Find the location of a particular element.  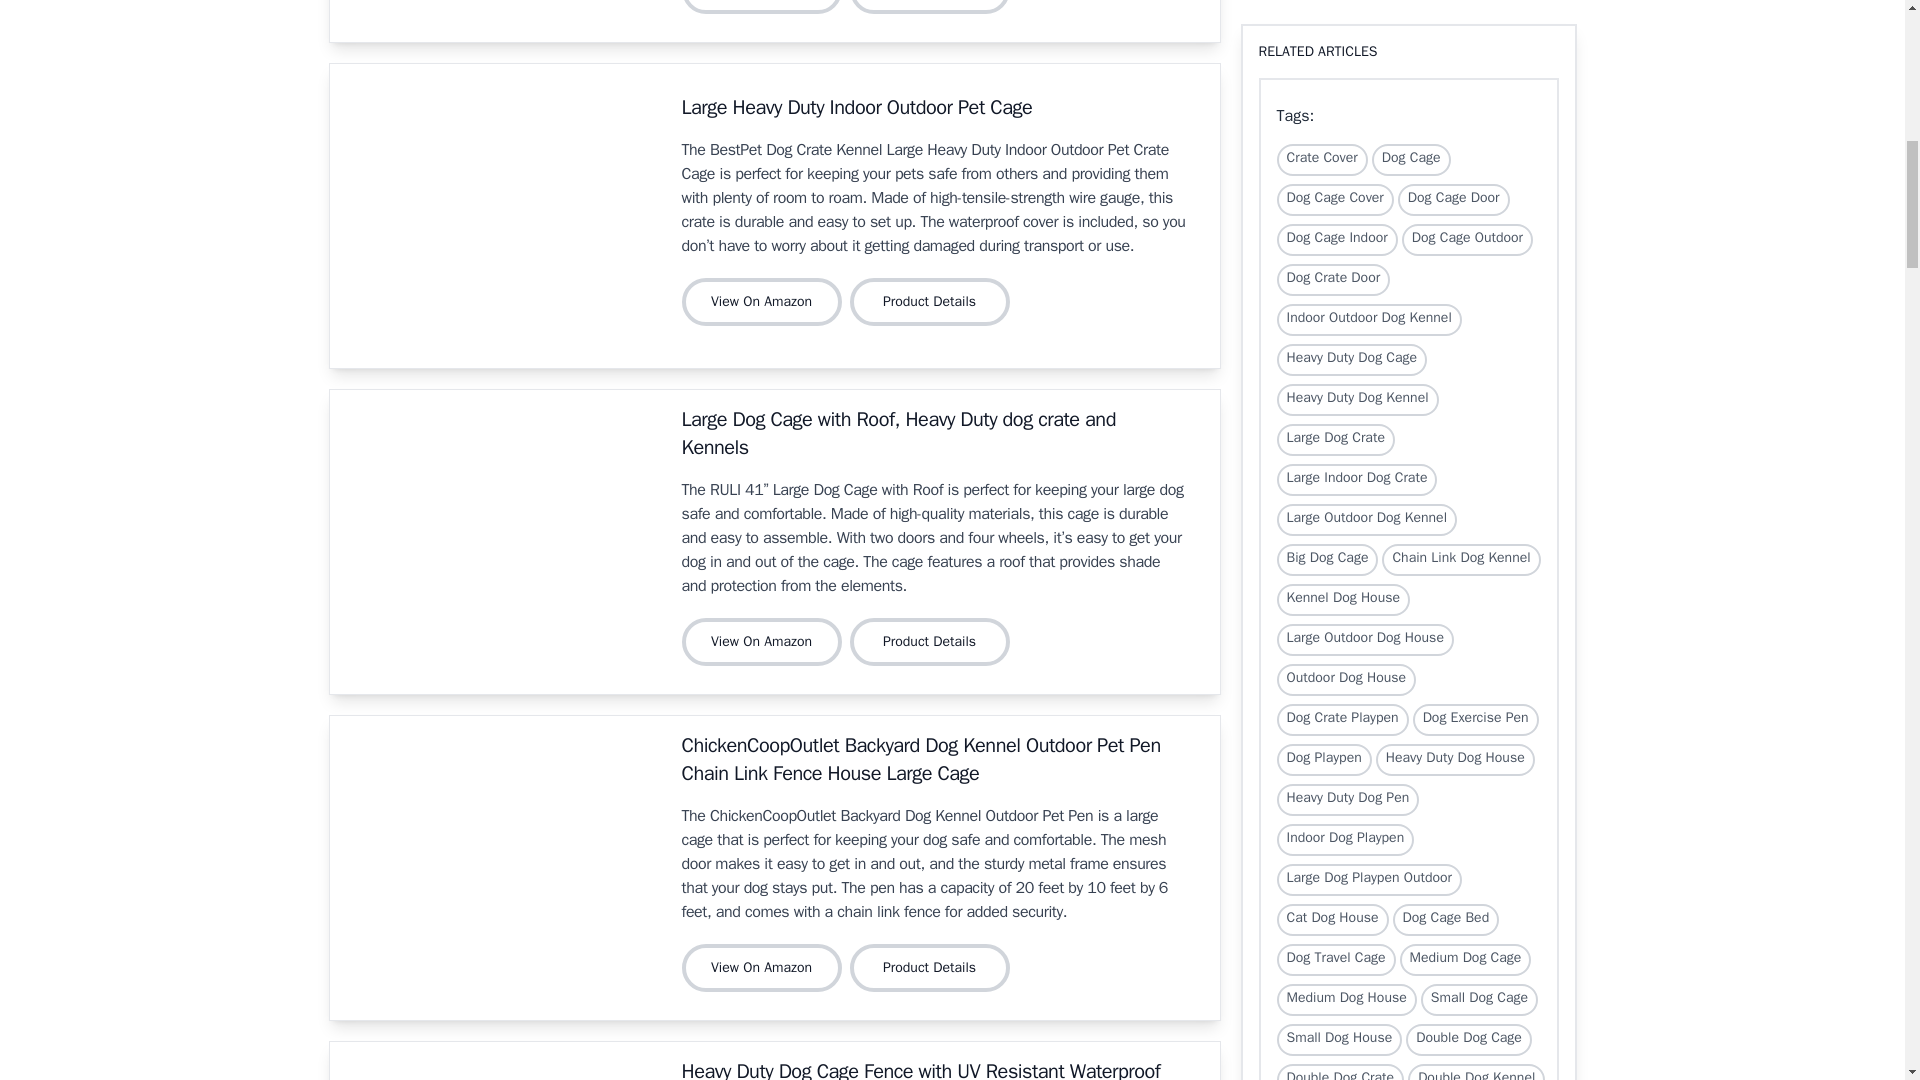

Product Details is located at coordinates (930, 302).